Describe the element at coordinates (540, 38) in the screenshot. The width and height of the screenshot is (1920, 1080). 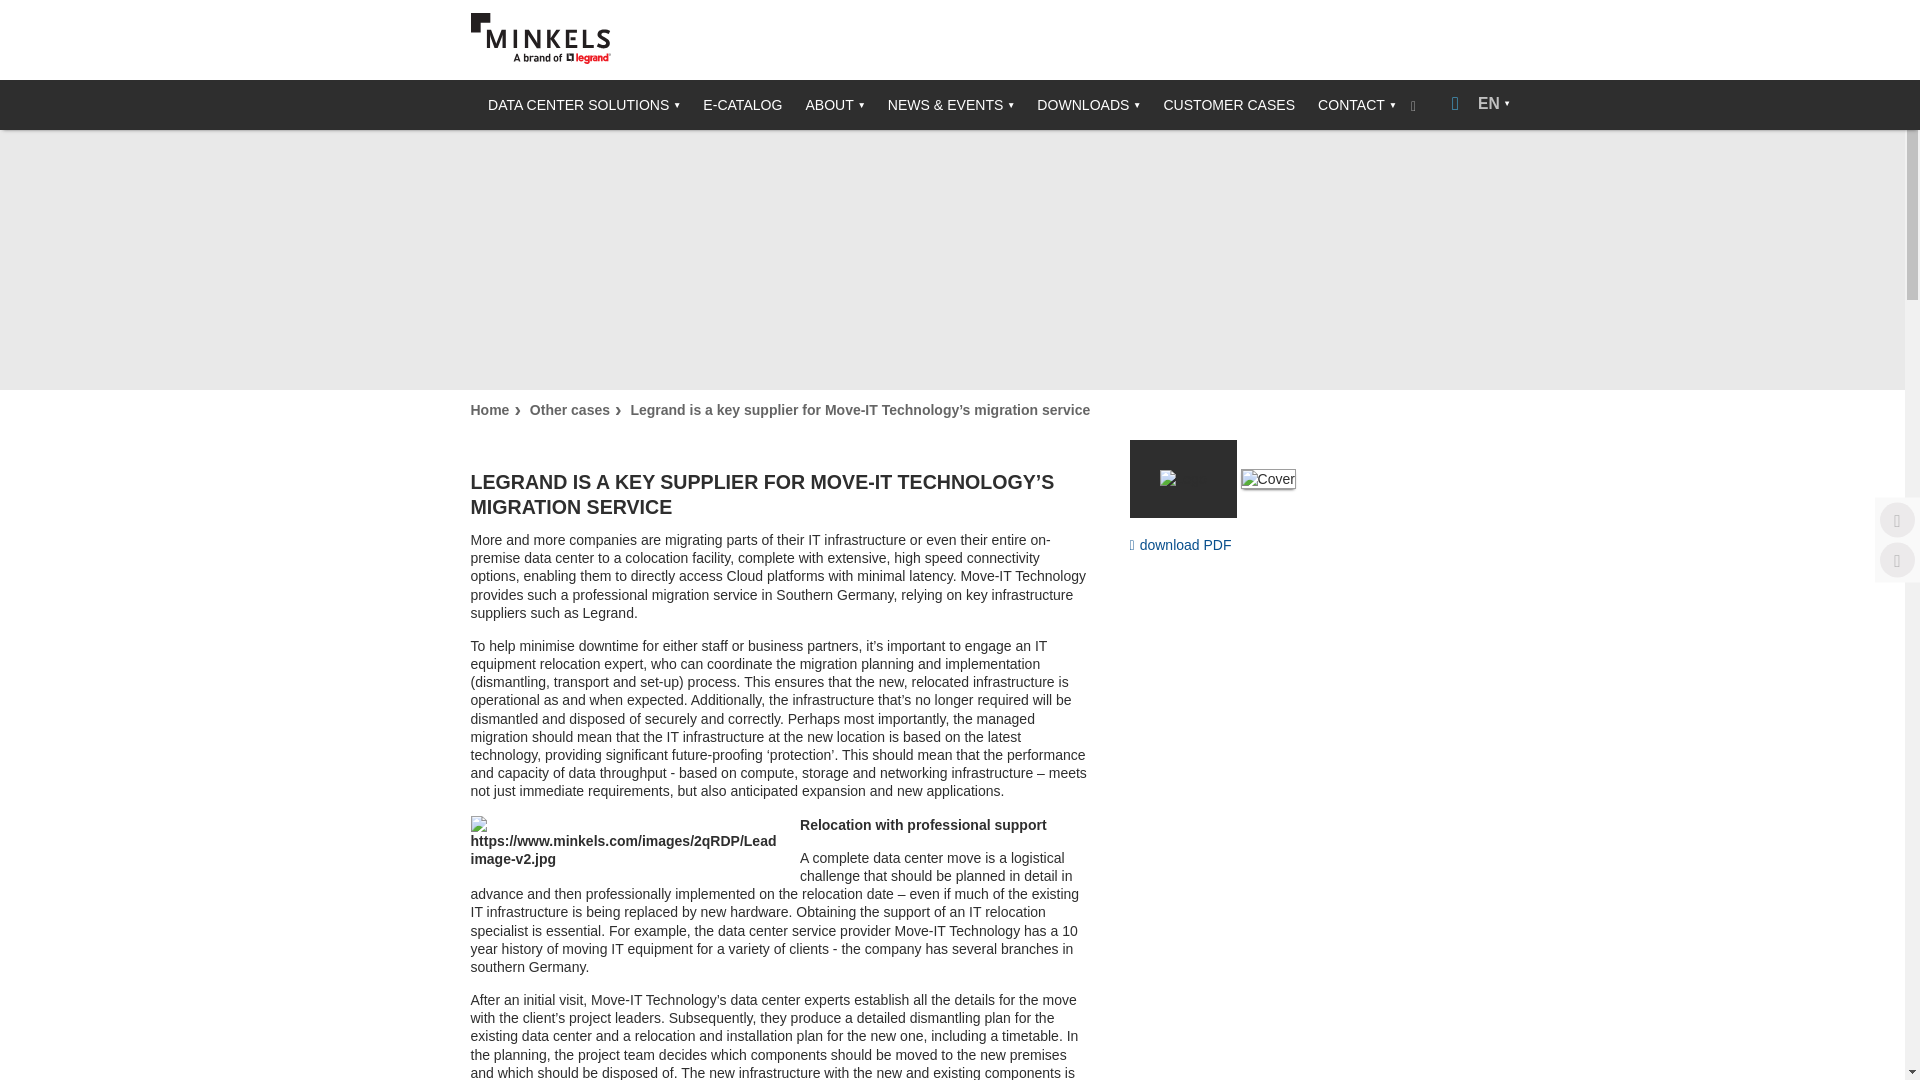
I see `Go to minkels.com` at that location.